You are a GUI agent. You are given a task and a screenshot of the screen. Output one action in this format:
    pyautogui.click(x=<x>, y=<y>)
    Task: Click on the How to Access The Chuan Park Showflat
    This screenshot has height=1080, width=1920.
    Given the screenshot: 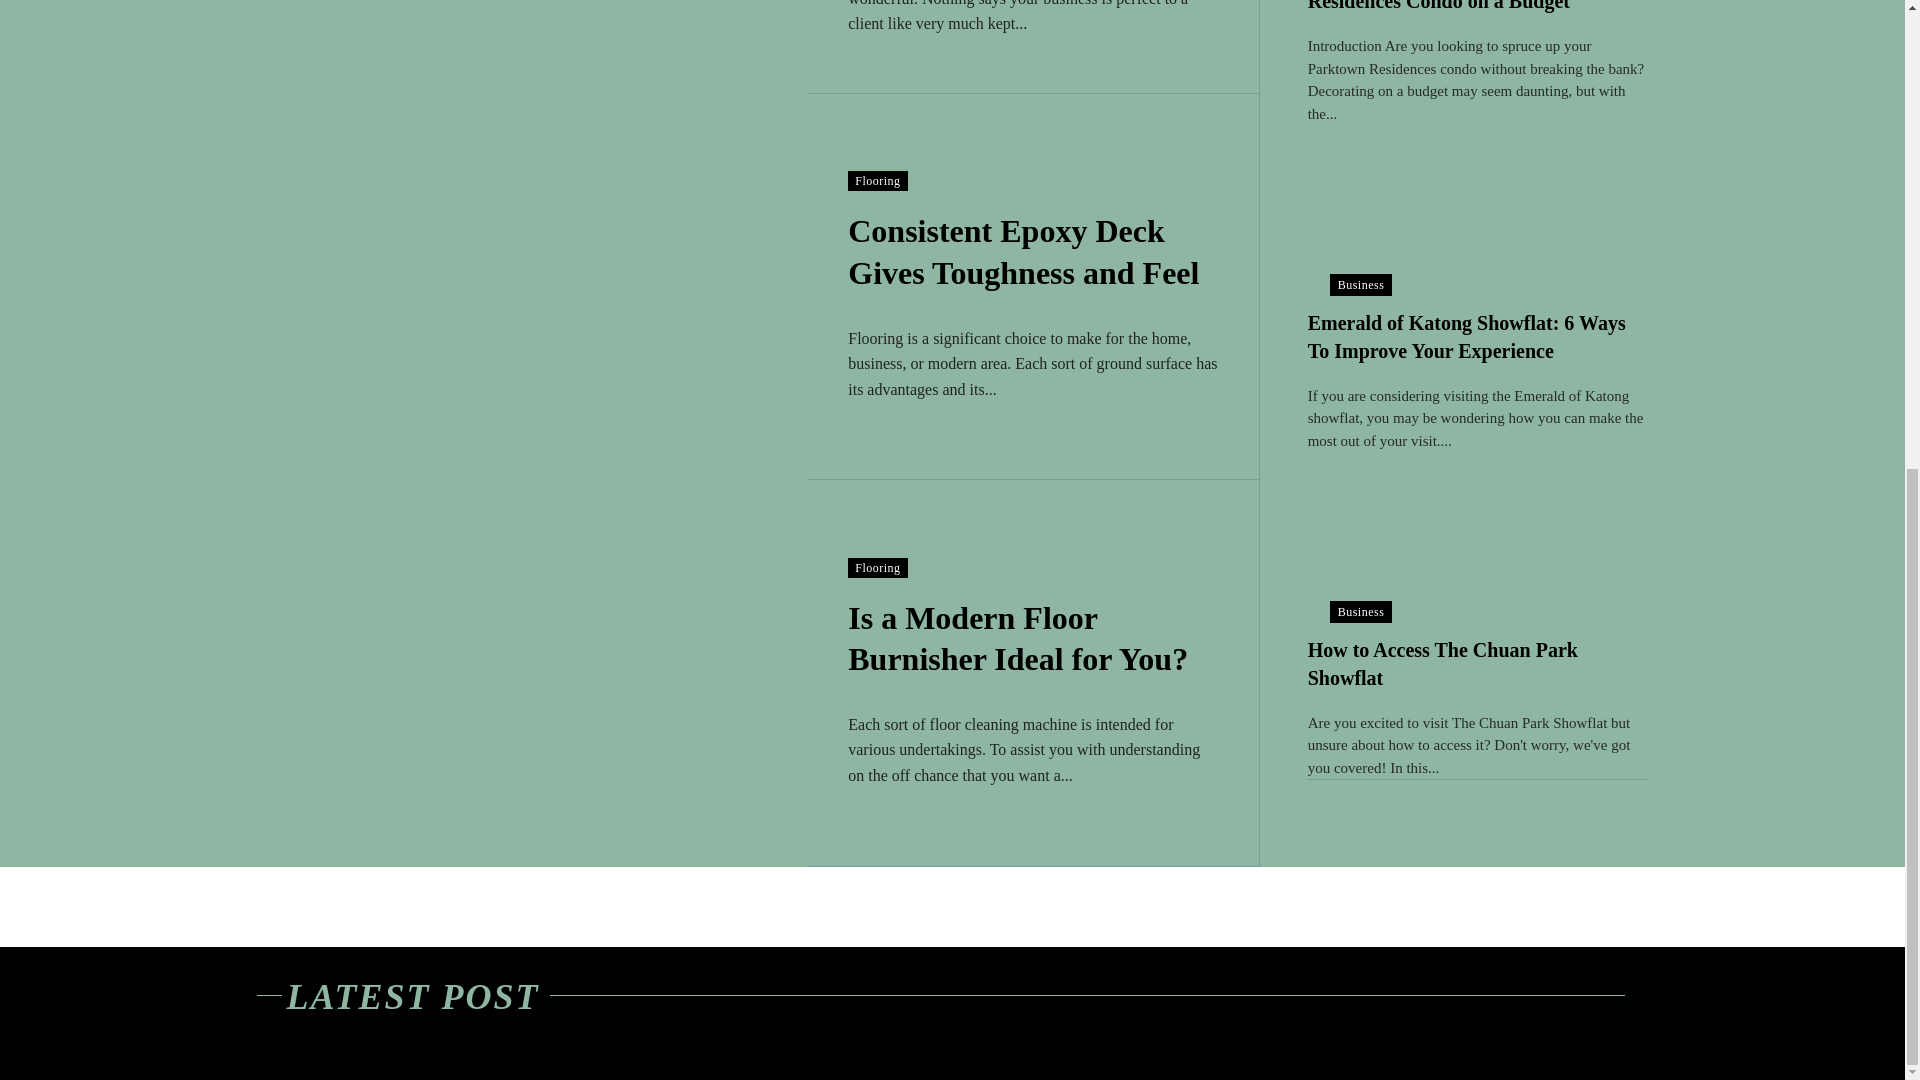 What is the action you would take?
    pyautogui.click(x=1478, y=537)
    